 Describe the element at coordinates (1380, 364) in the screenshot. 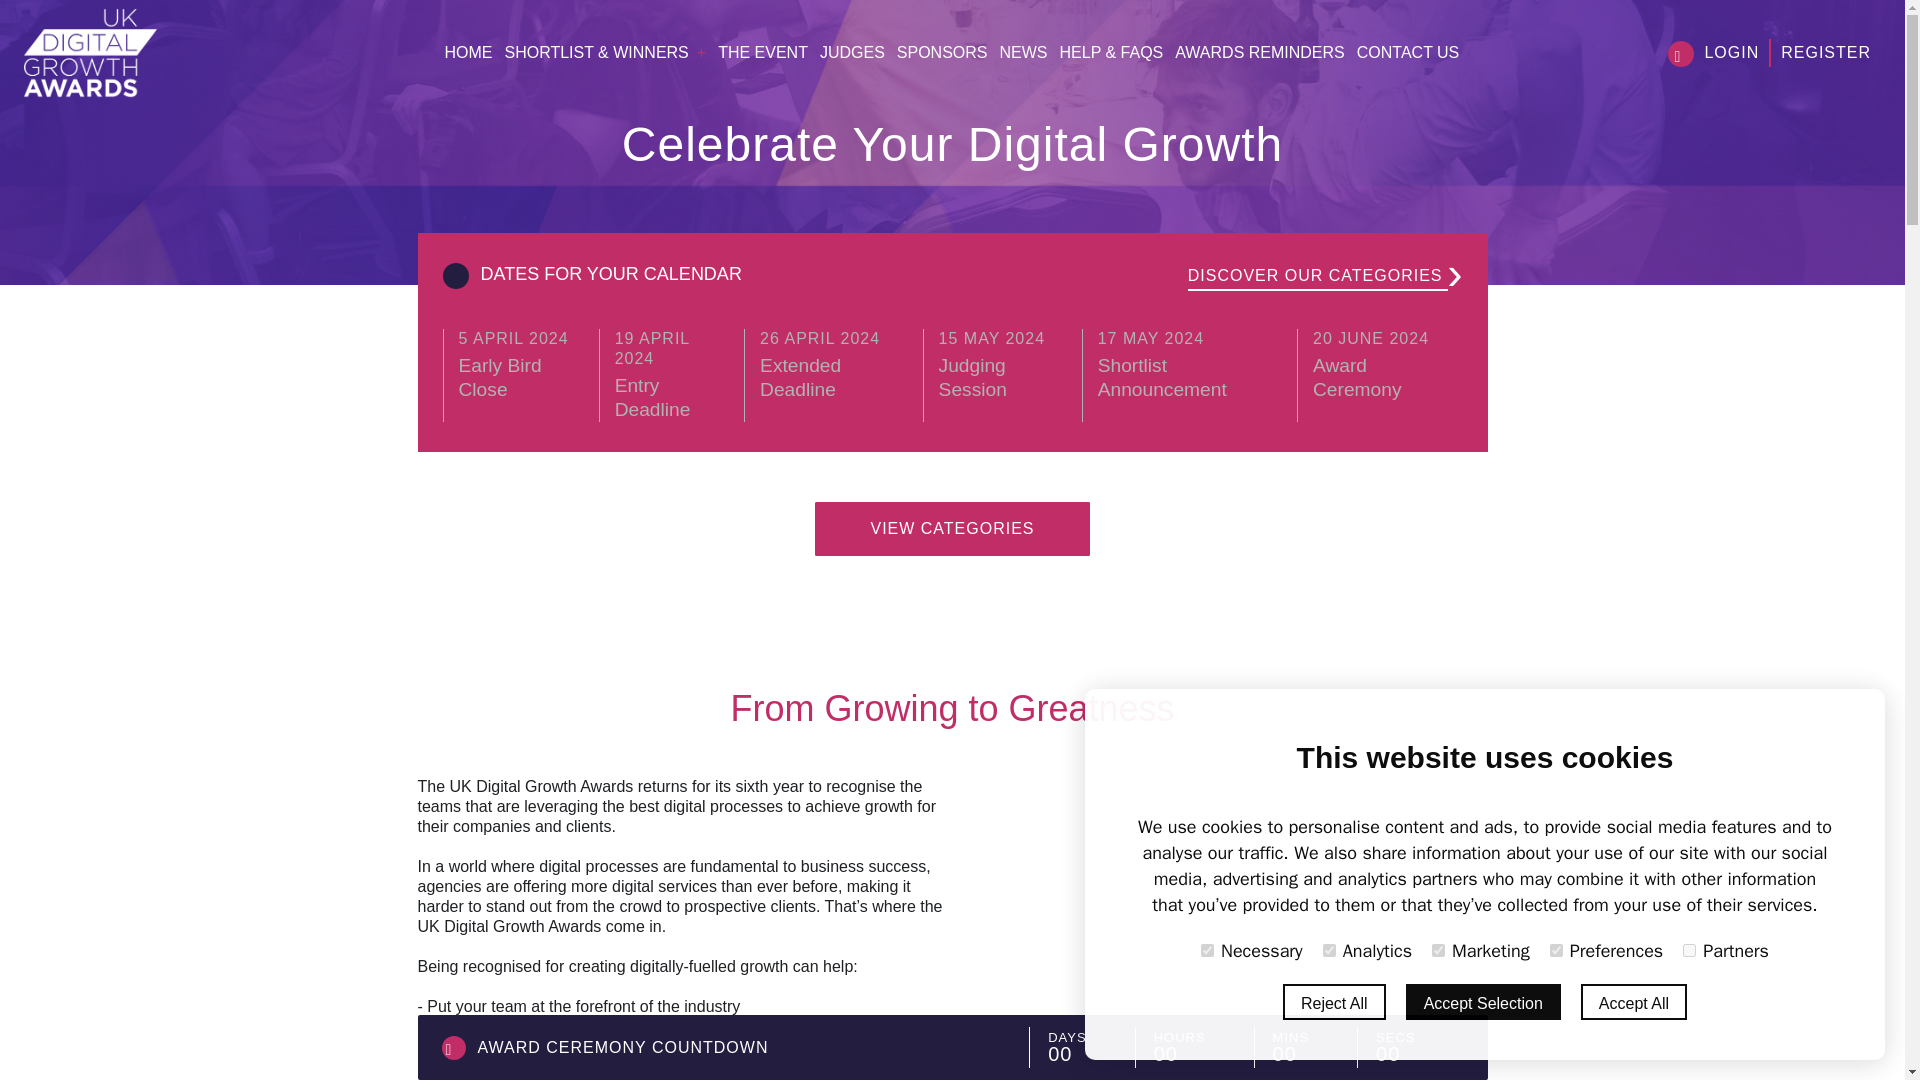

I see `NEWS` at that location.